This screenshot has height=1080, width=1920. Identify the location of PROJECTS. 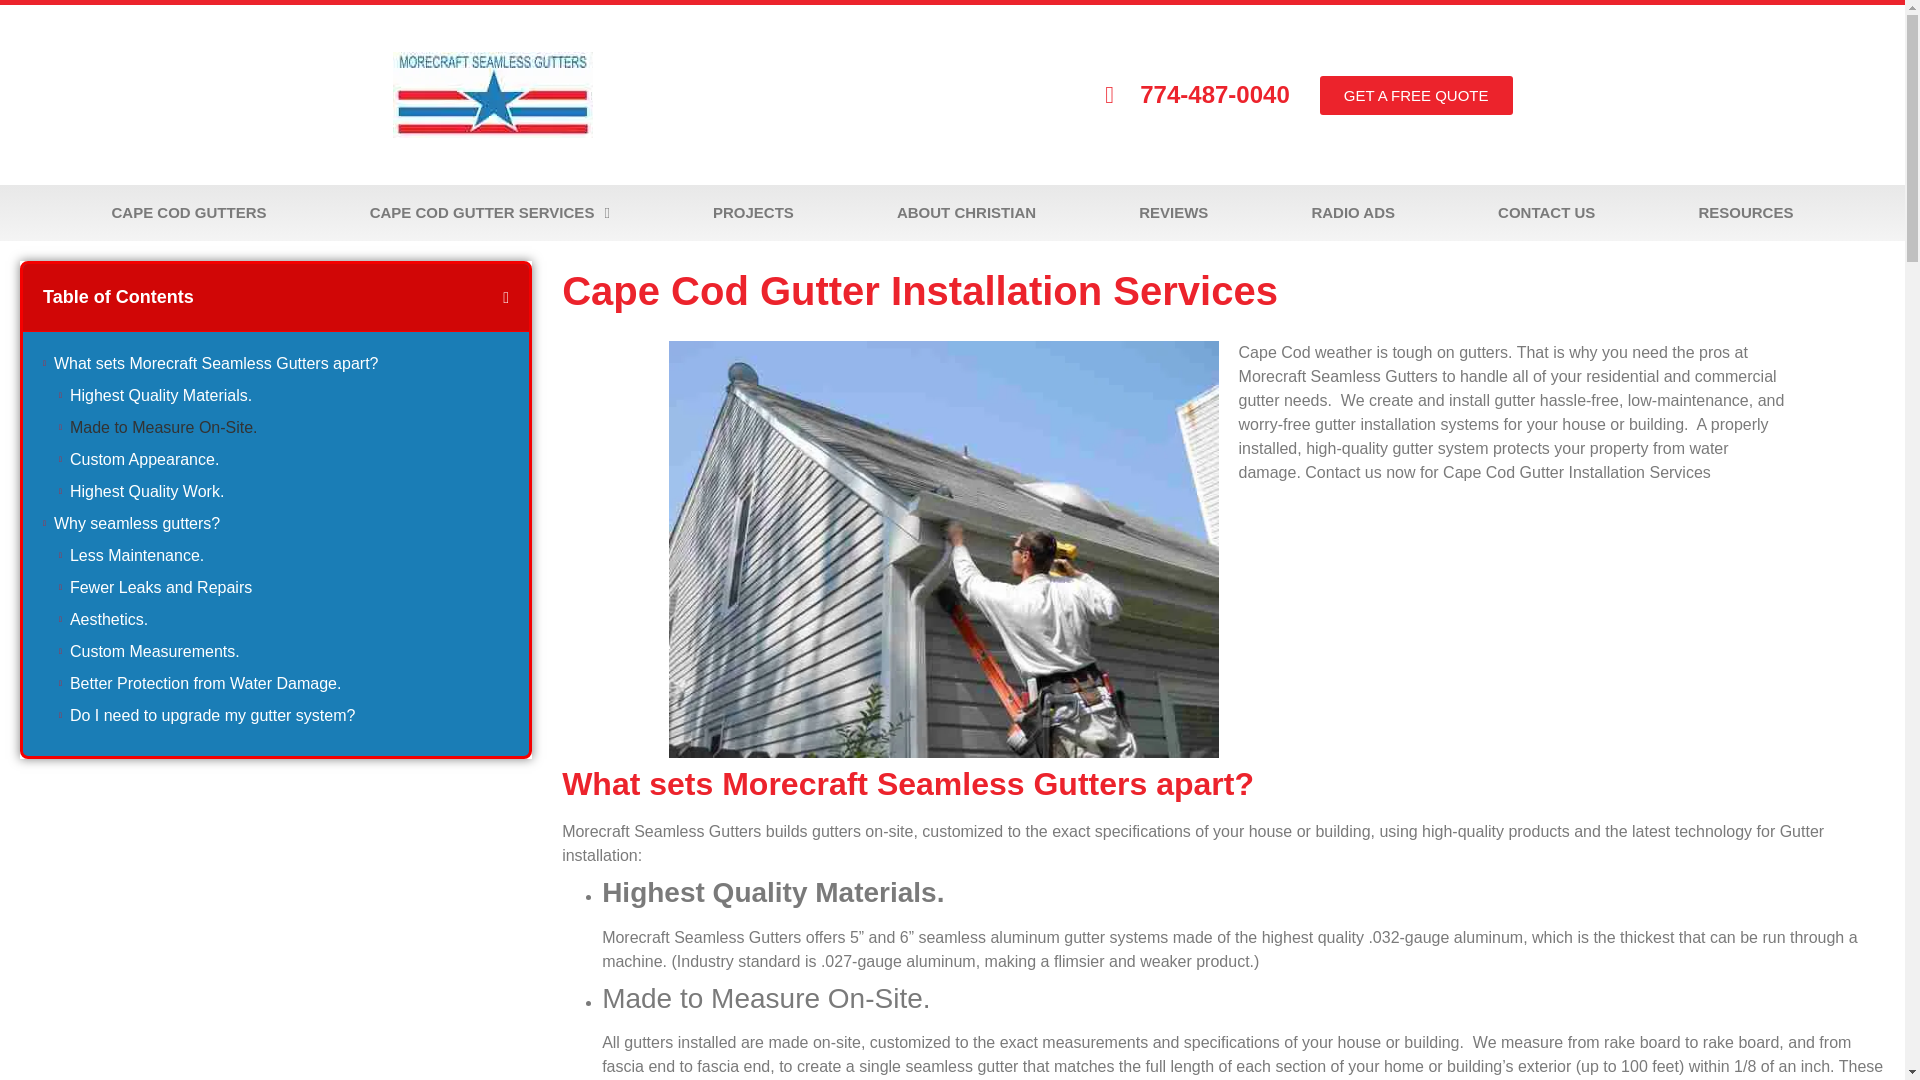
(752, 212).